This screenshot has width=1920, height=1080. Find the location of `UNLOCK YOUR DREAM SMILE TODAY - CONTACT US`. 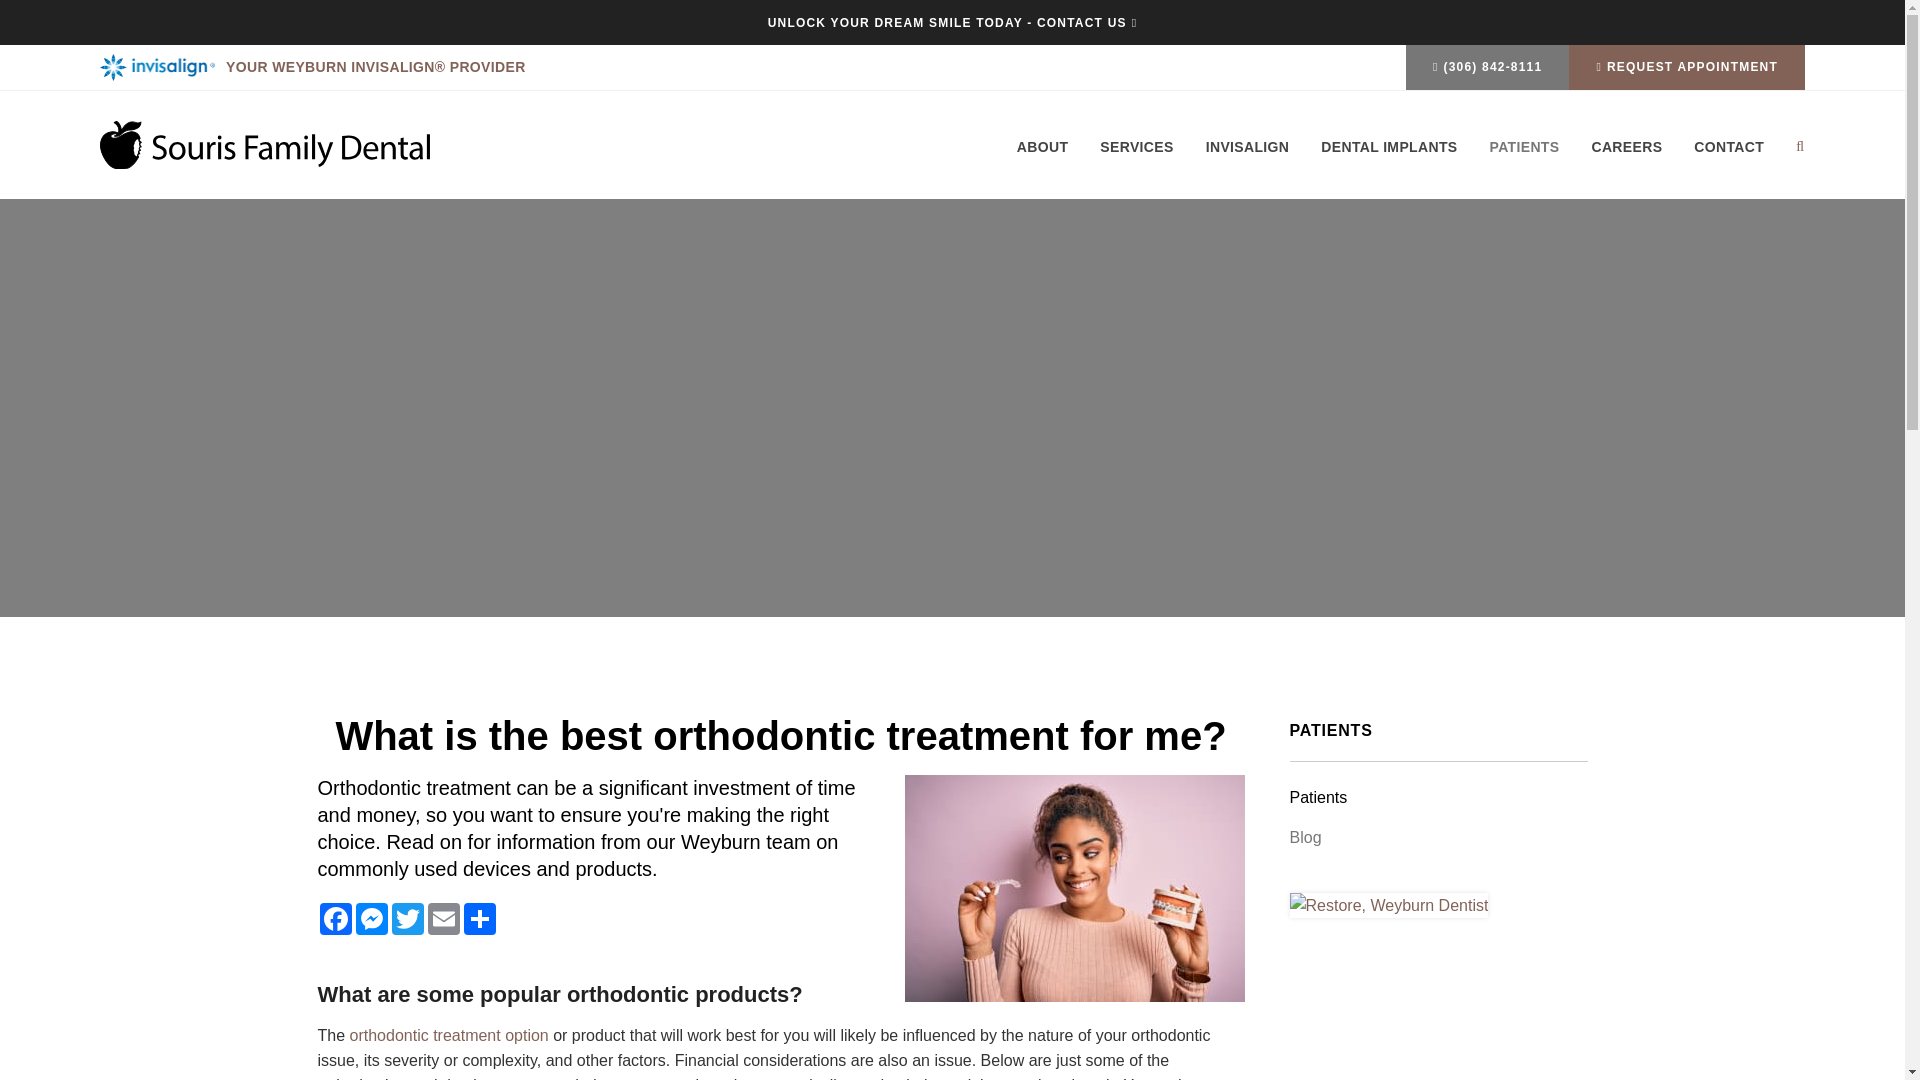

UNLOCK YOUR DREAM SMILE TODAY - CONTACT US is located at coordinates (953, 23).